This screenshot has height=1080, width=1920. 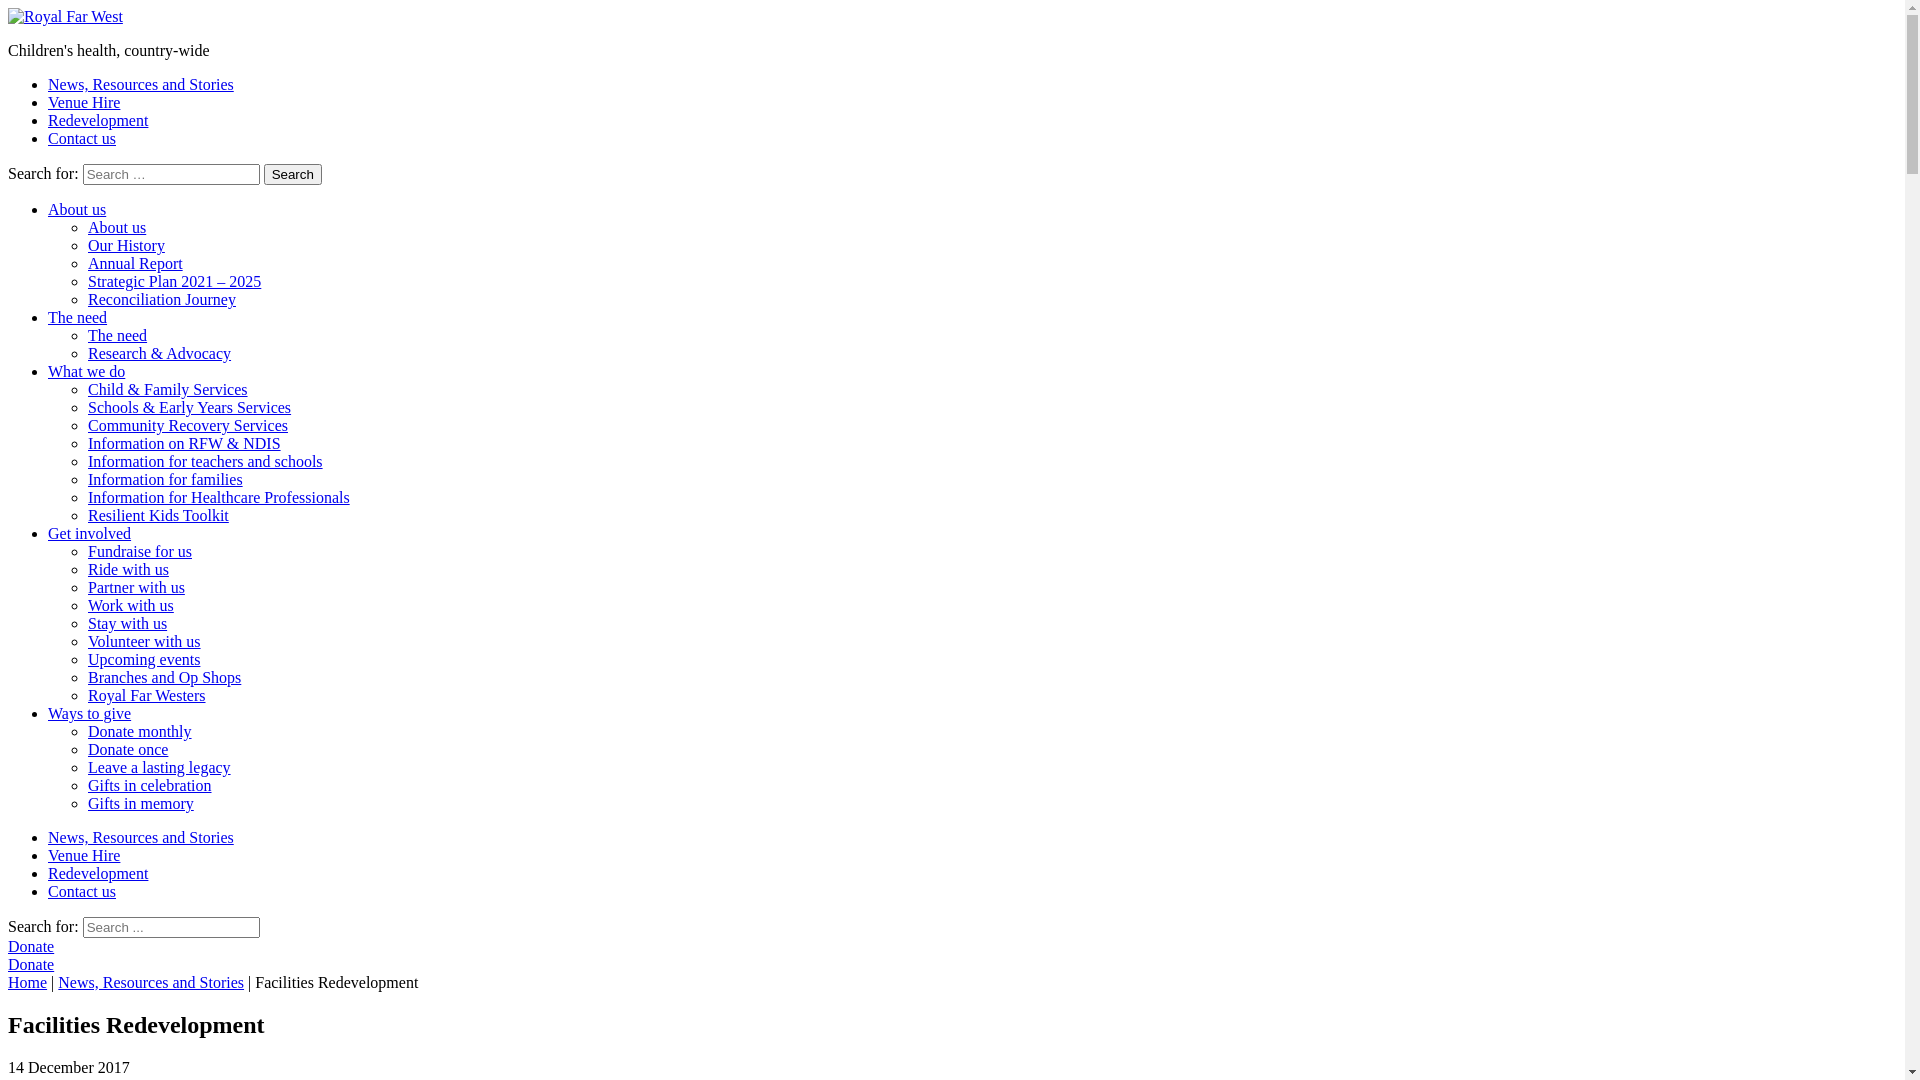 What do you see at coordinates (128, 570) in the screenshot?
I see `Ride with us` at bounding box center [128, 570].